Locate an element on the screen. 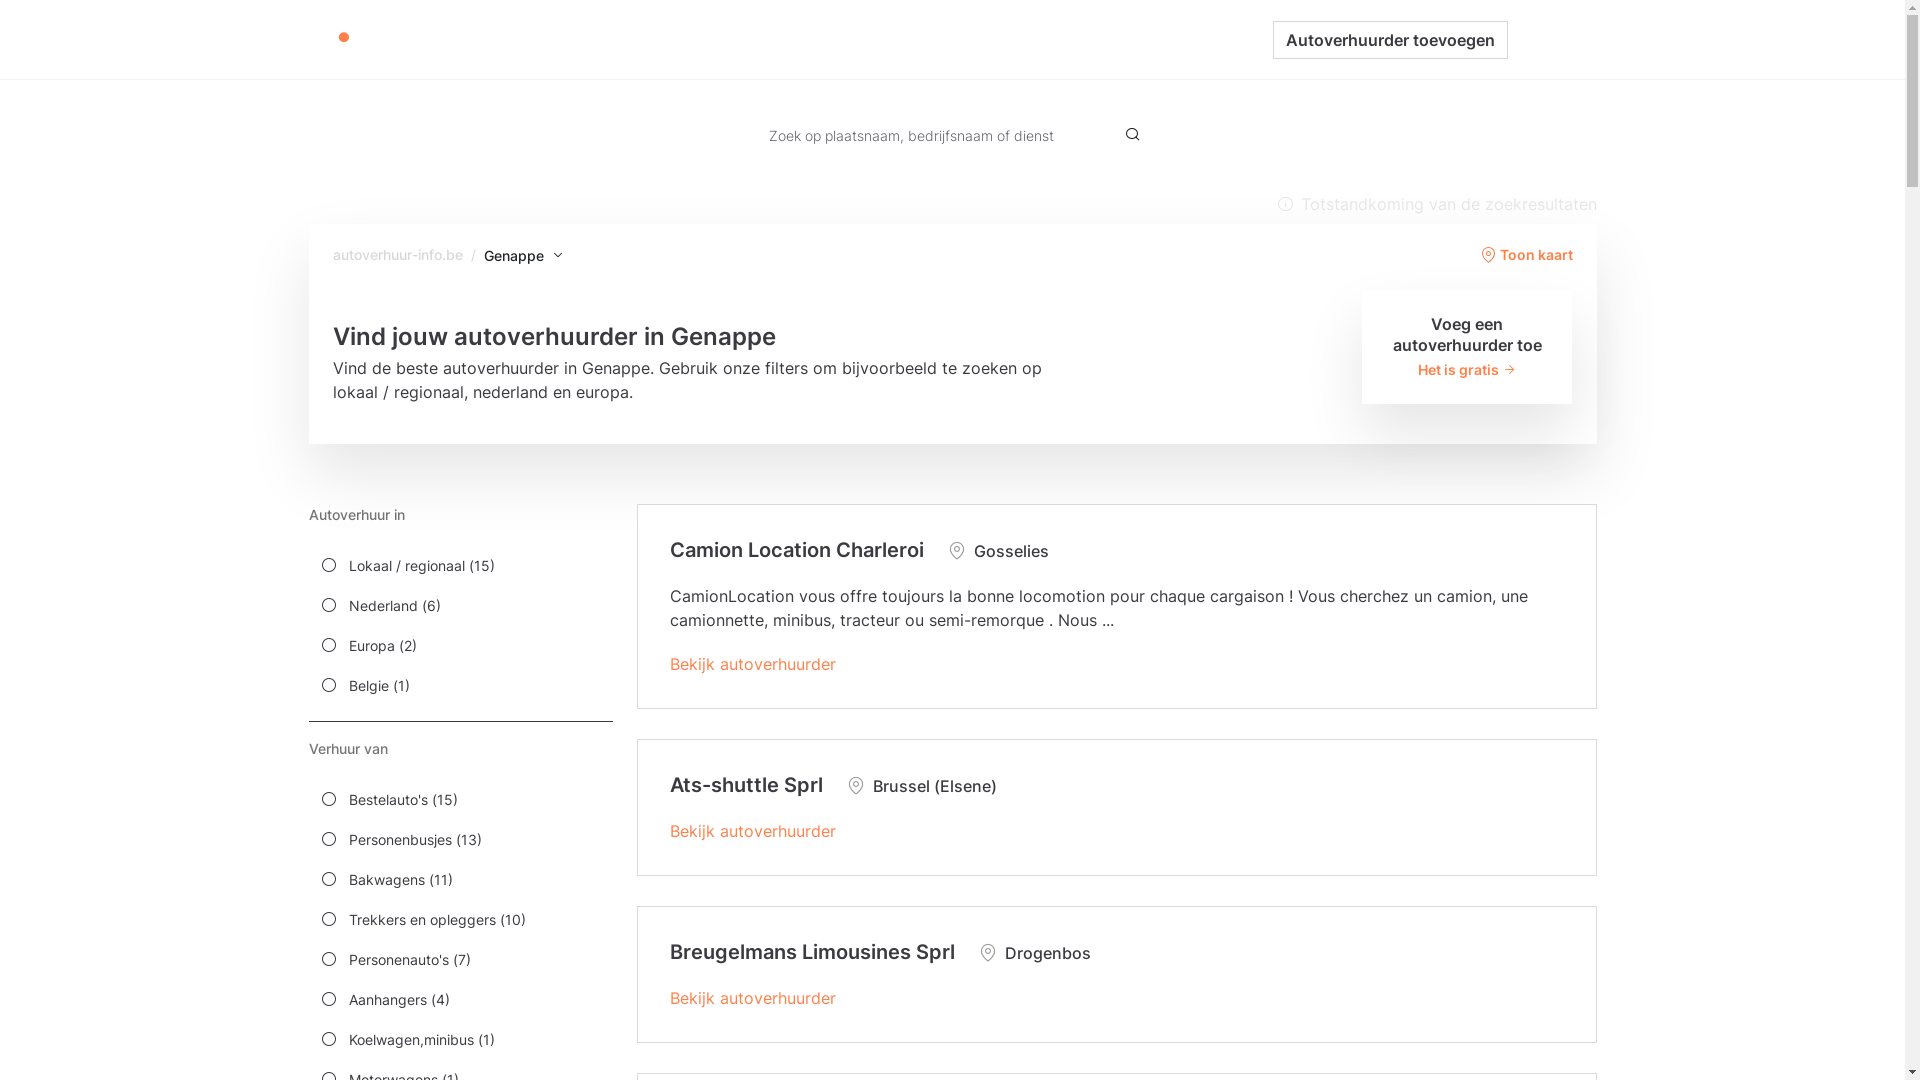  Personenbusjes (13) is located at coordinates (460, 839).